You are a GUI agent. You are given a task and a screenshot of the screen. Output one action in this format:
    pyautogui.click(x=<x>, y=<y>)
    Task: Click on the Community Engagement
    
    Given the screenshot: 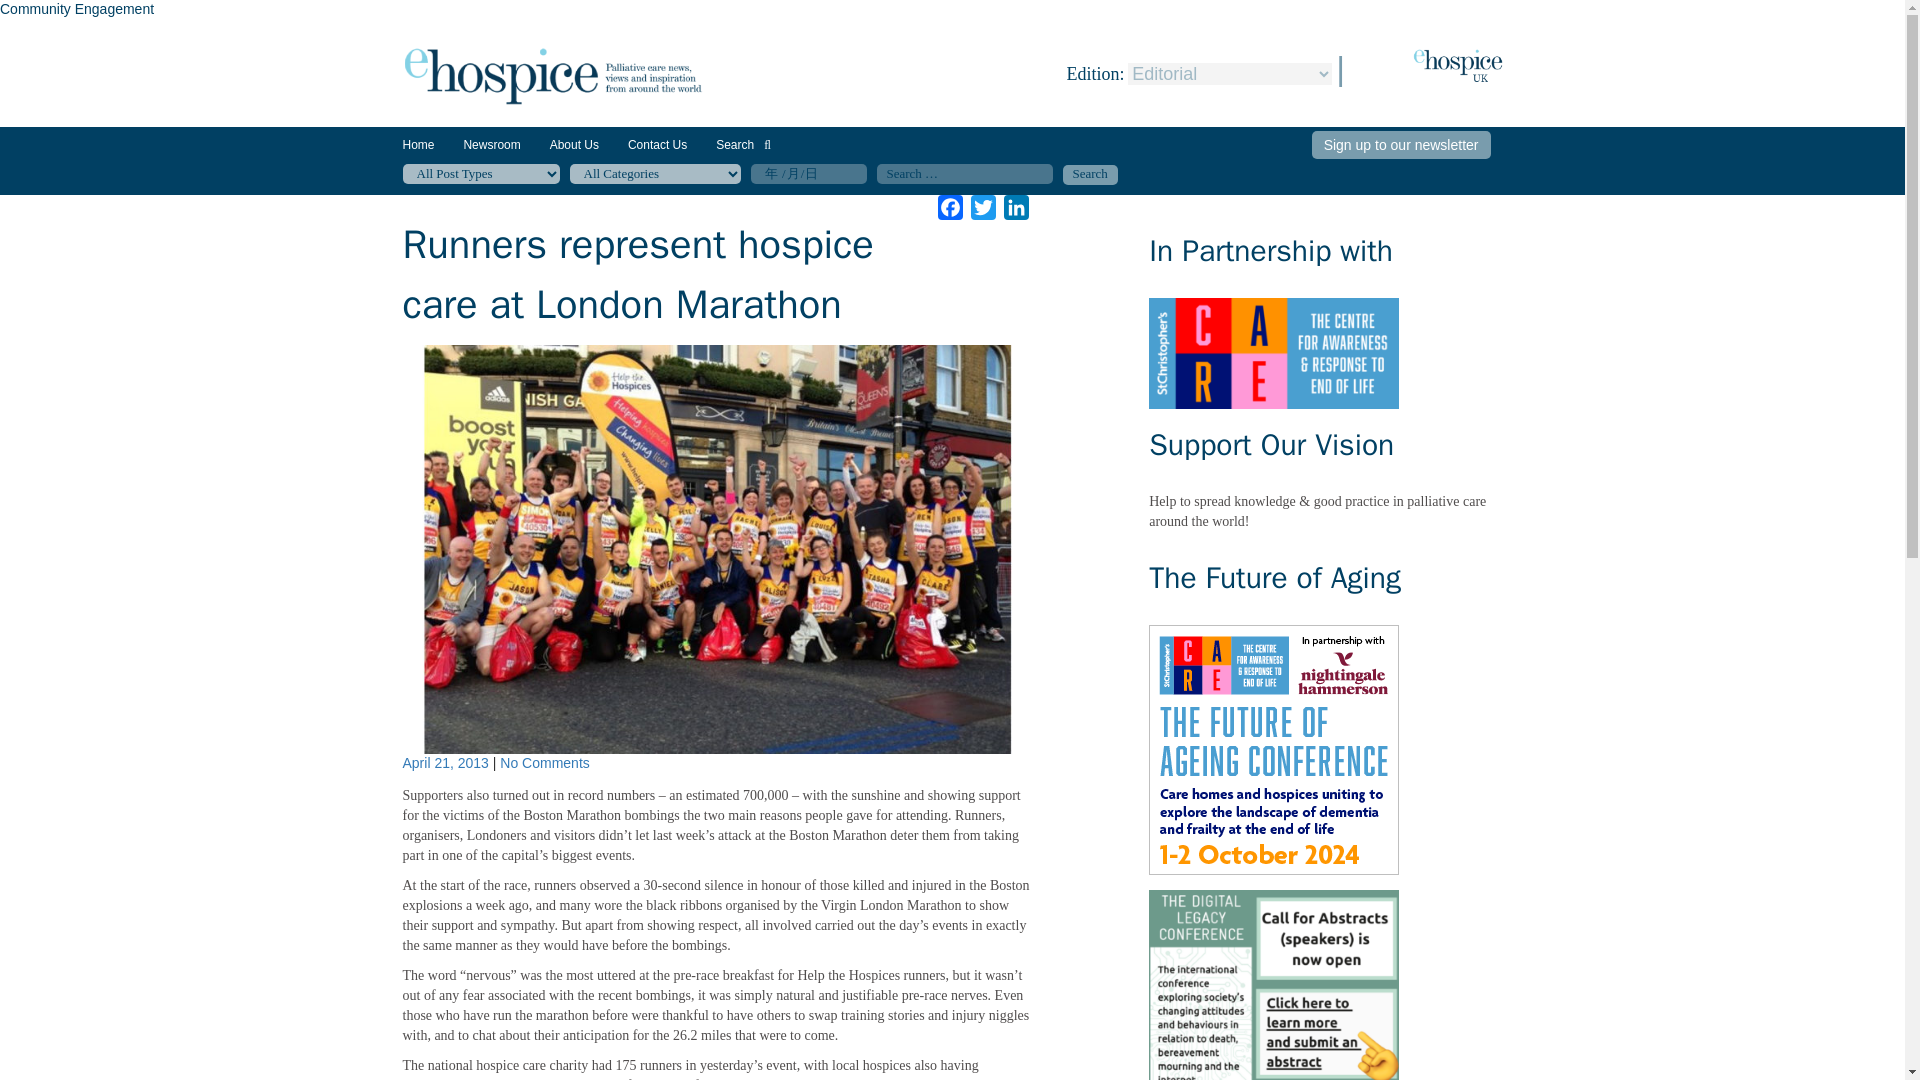 What is the action you would take?
    pyautogui.click(x=76, y=9)
    